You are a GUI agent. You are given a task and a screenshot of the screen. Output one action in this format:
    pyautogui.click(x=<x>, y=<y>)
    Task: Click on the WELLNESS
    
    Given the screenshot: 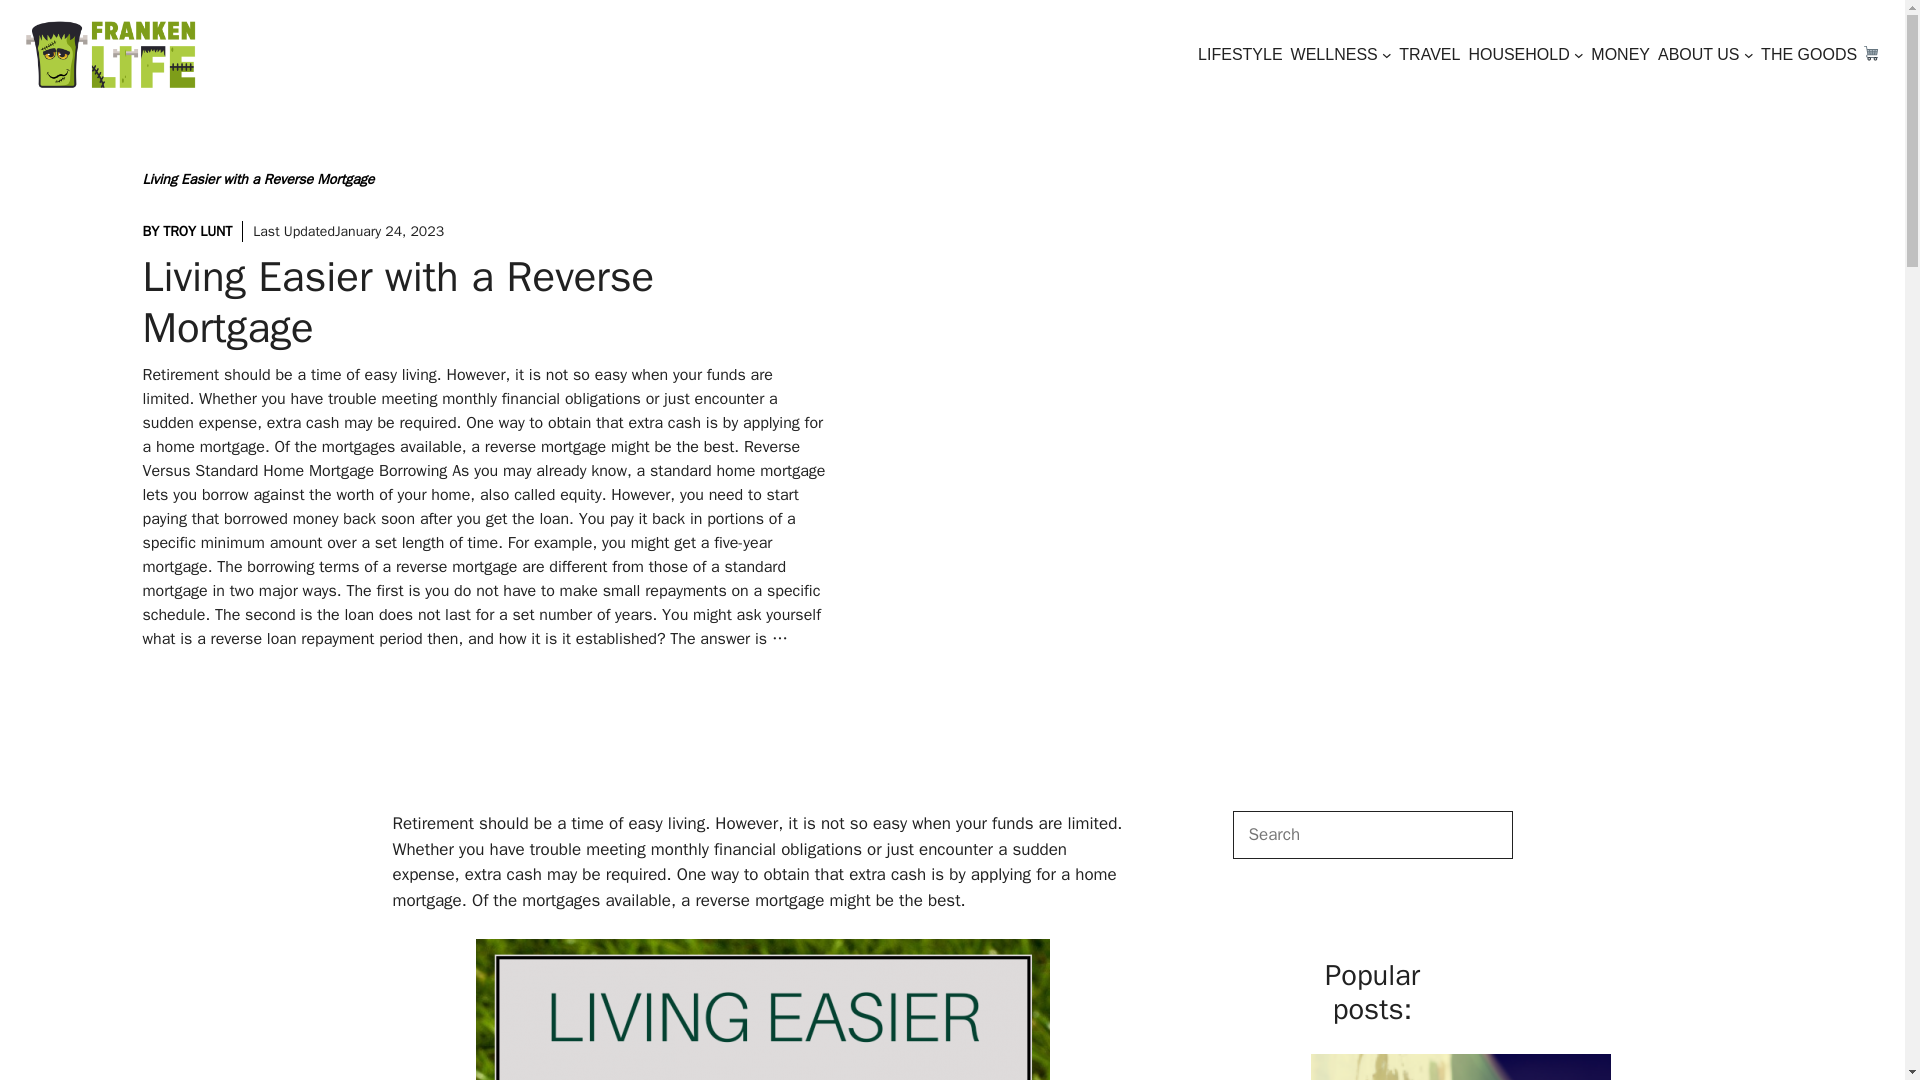 What is the action you would take?
    pyautogui.click(x=1334, y=54)
    